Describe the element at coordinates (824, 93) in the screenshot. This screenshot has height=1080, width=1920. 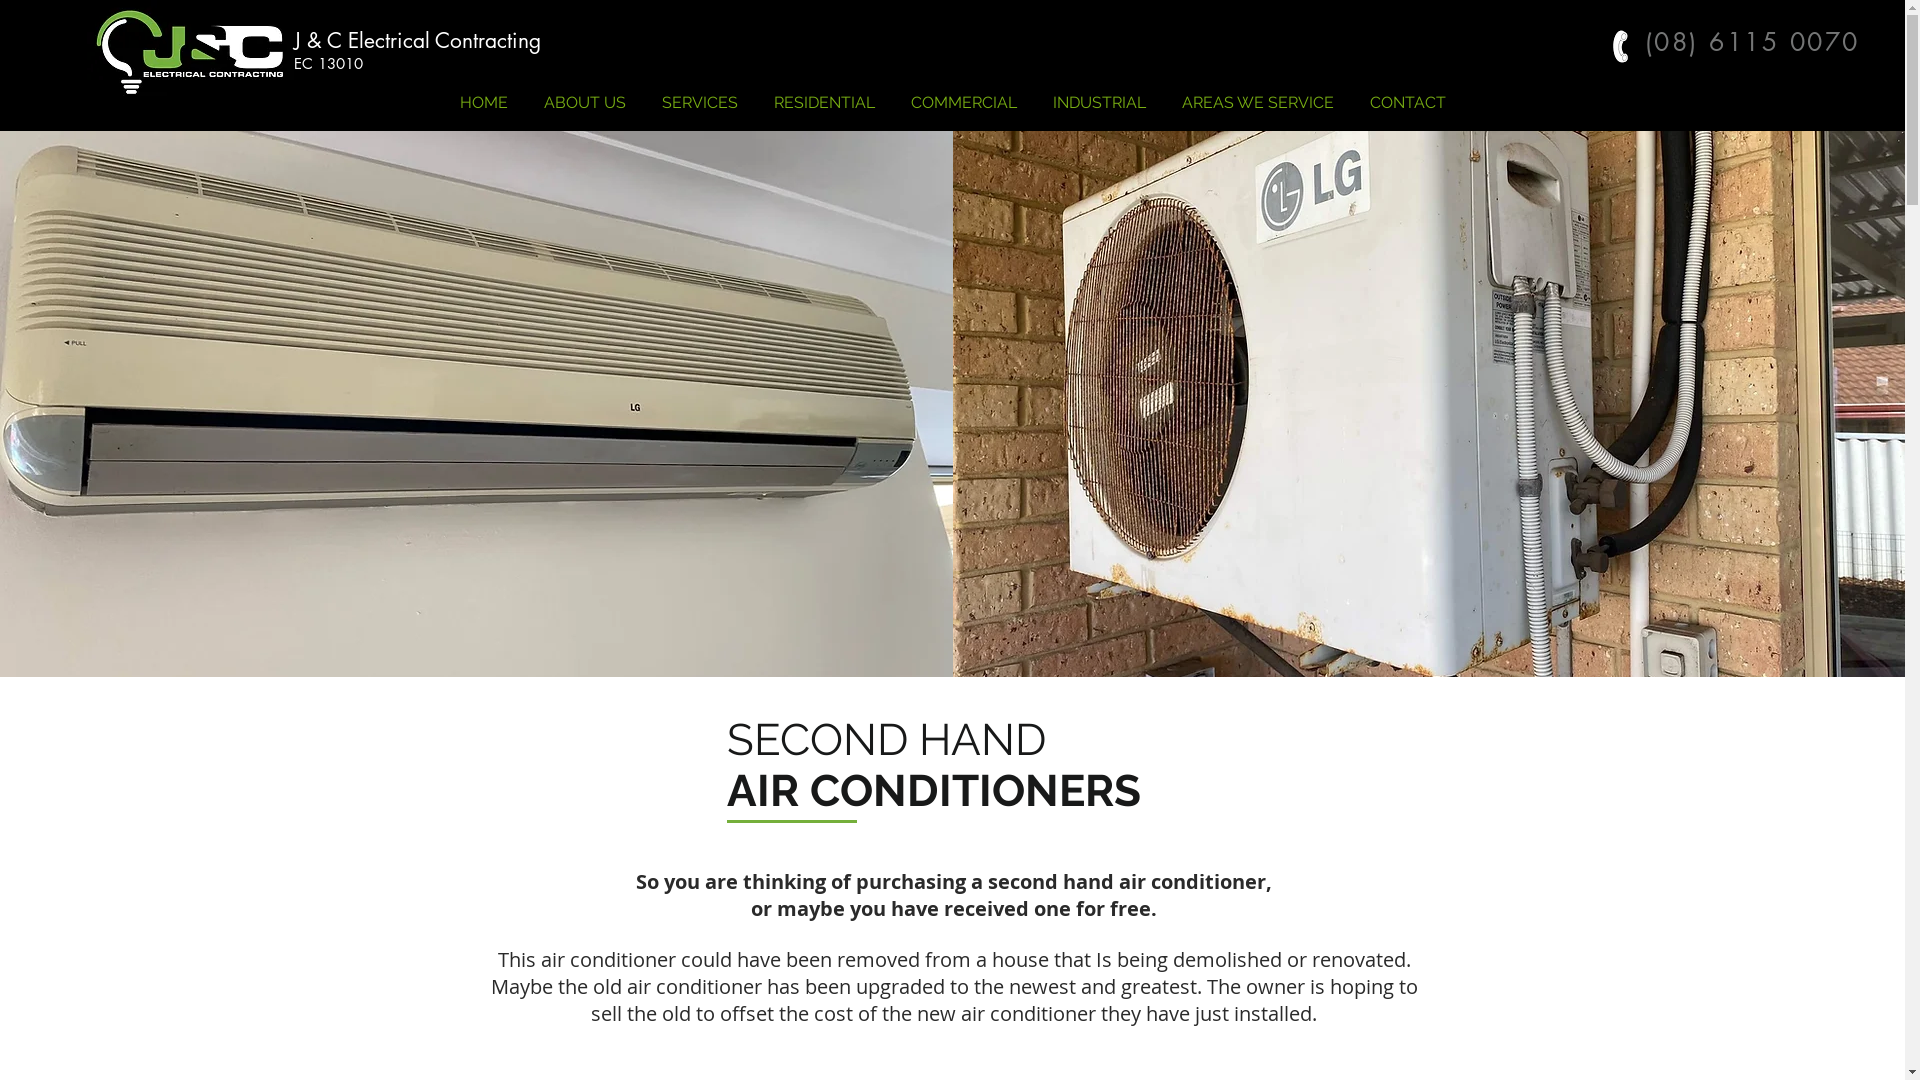
I see `RESIDENTIAL` at that location.